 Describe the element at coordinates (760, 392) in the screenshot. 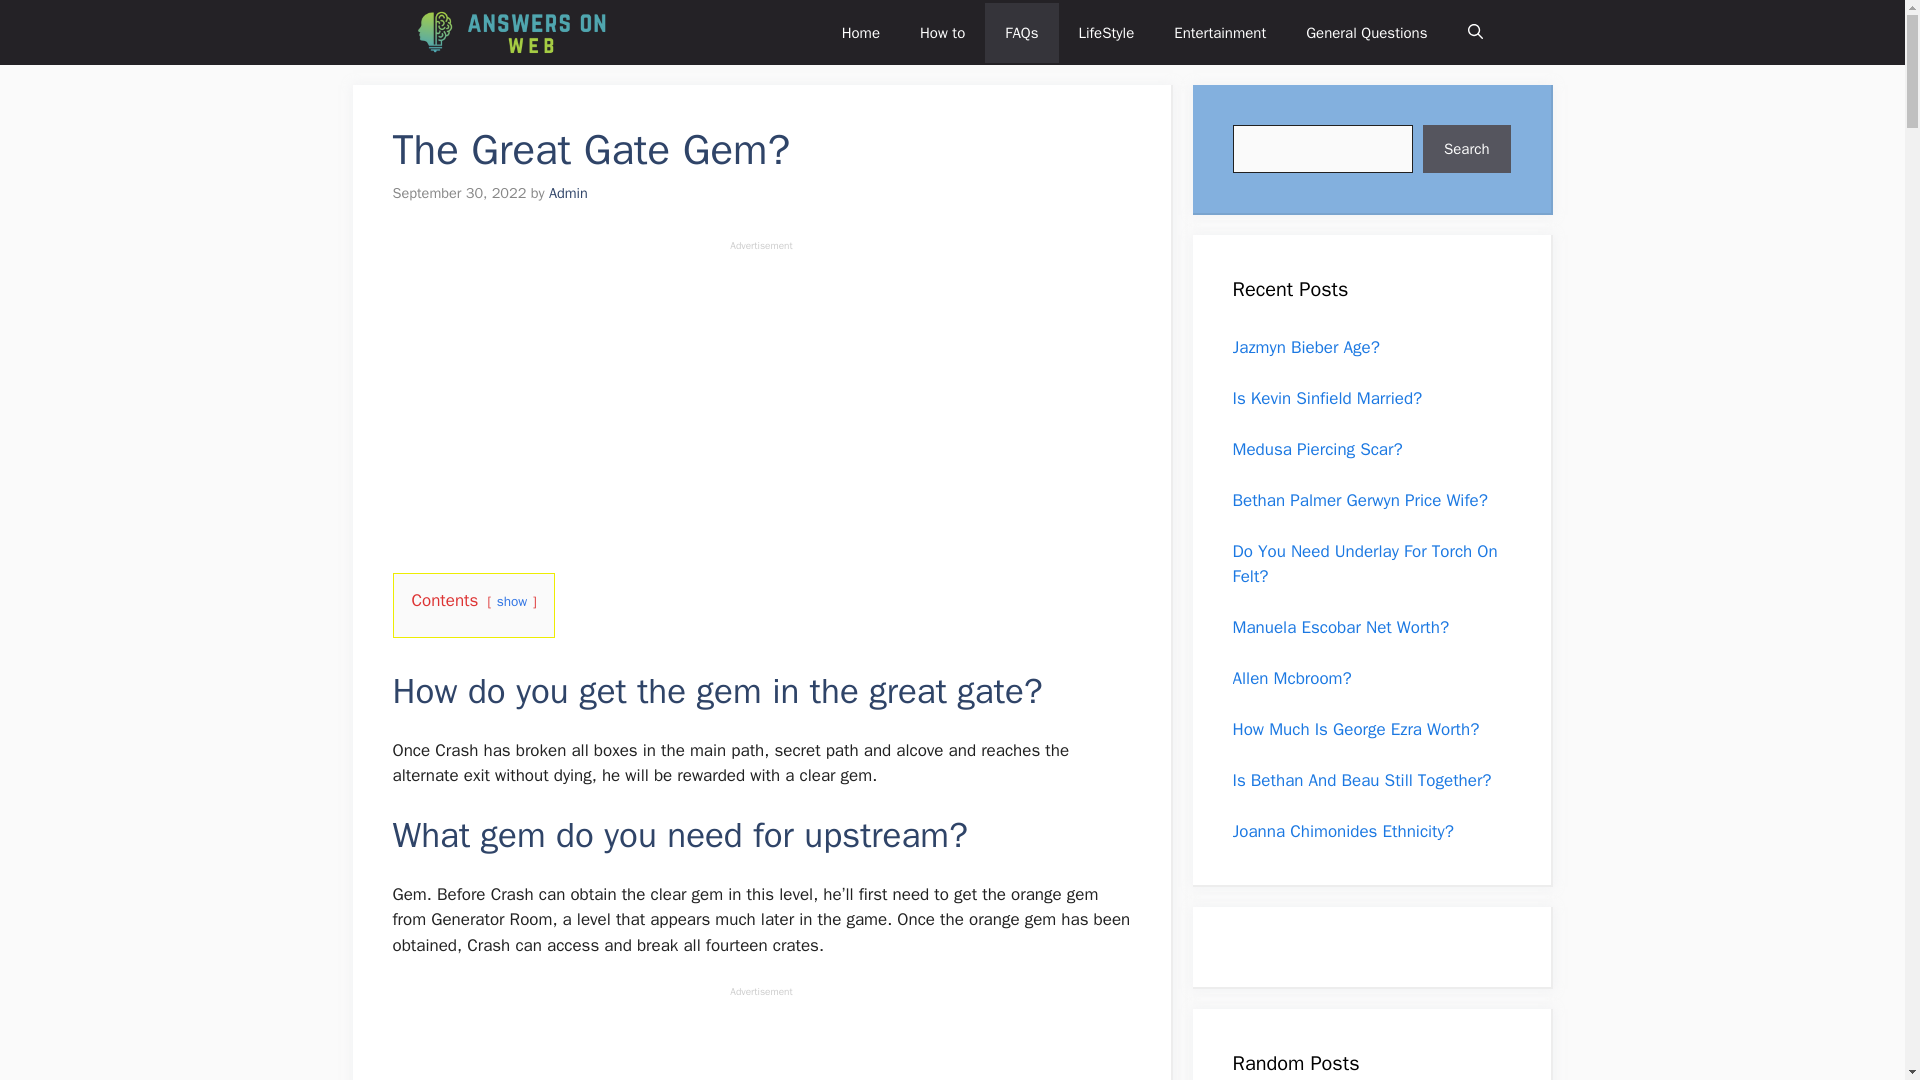

I see `Advertisement` at that location.